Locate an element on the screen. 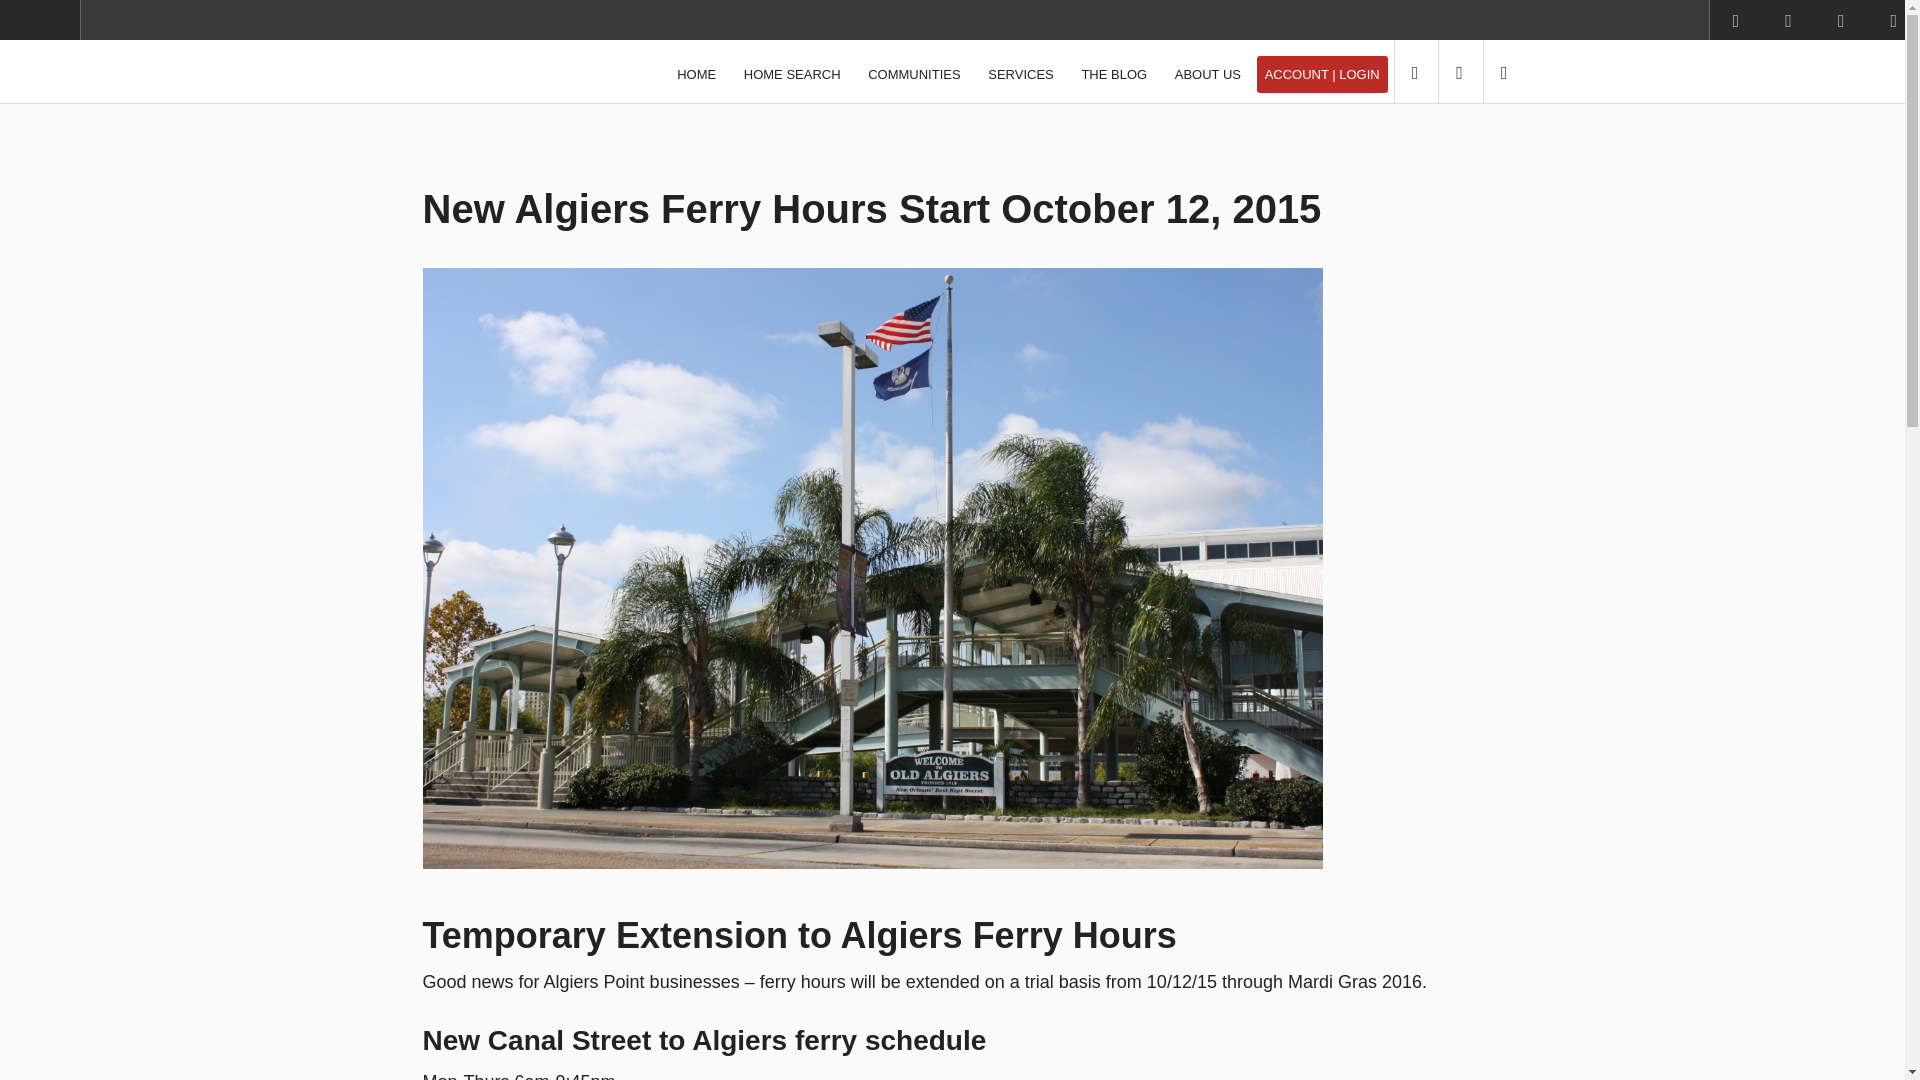 The image size is (1920, 1080). Visit us on Facebook is located at coordinates (1736, 22).